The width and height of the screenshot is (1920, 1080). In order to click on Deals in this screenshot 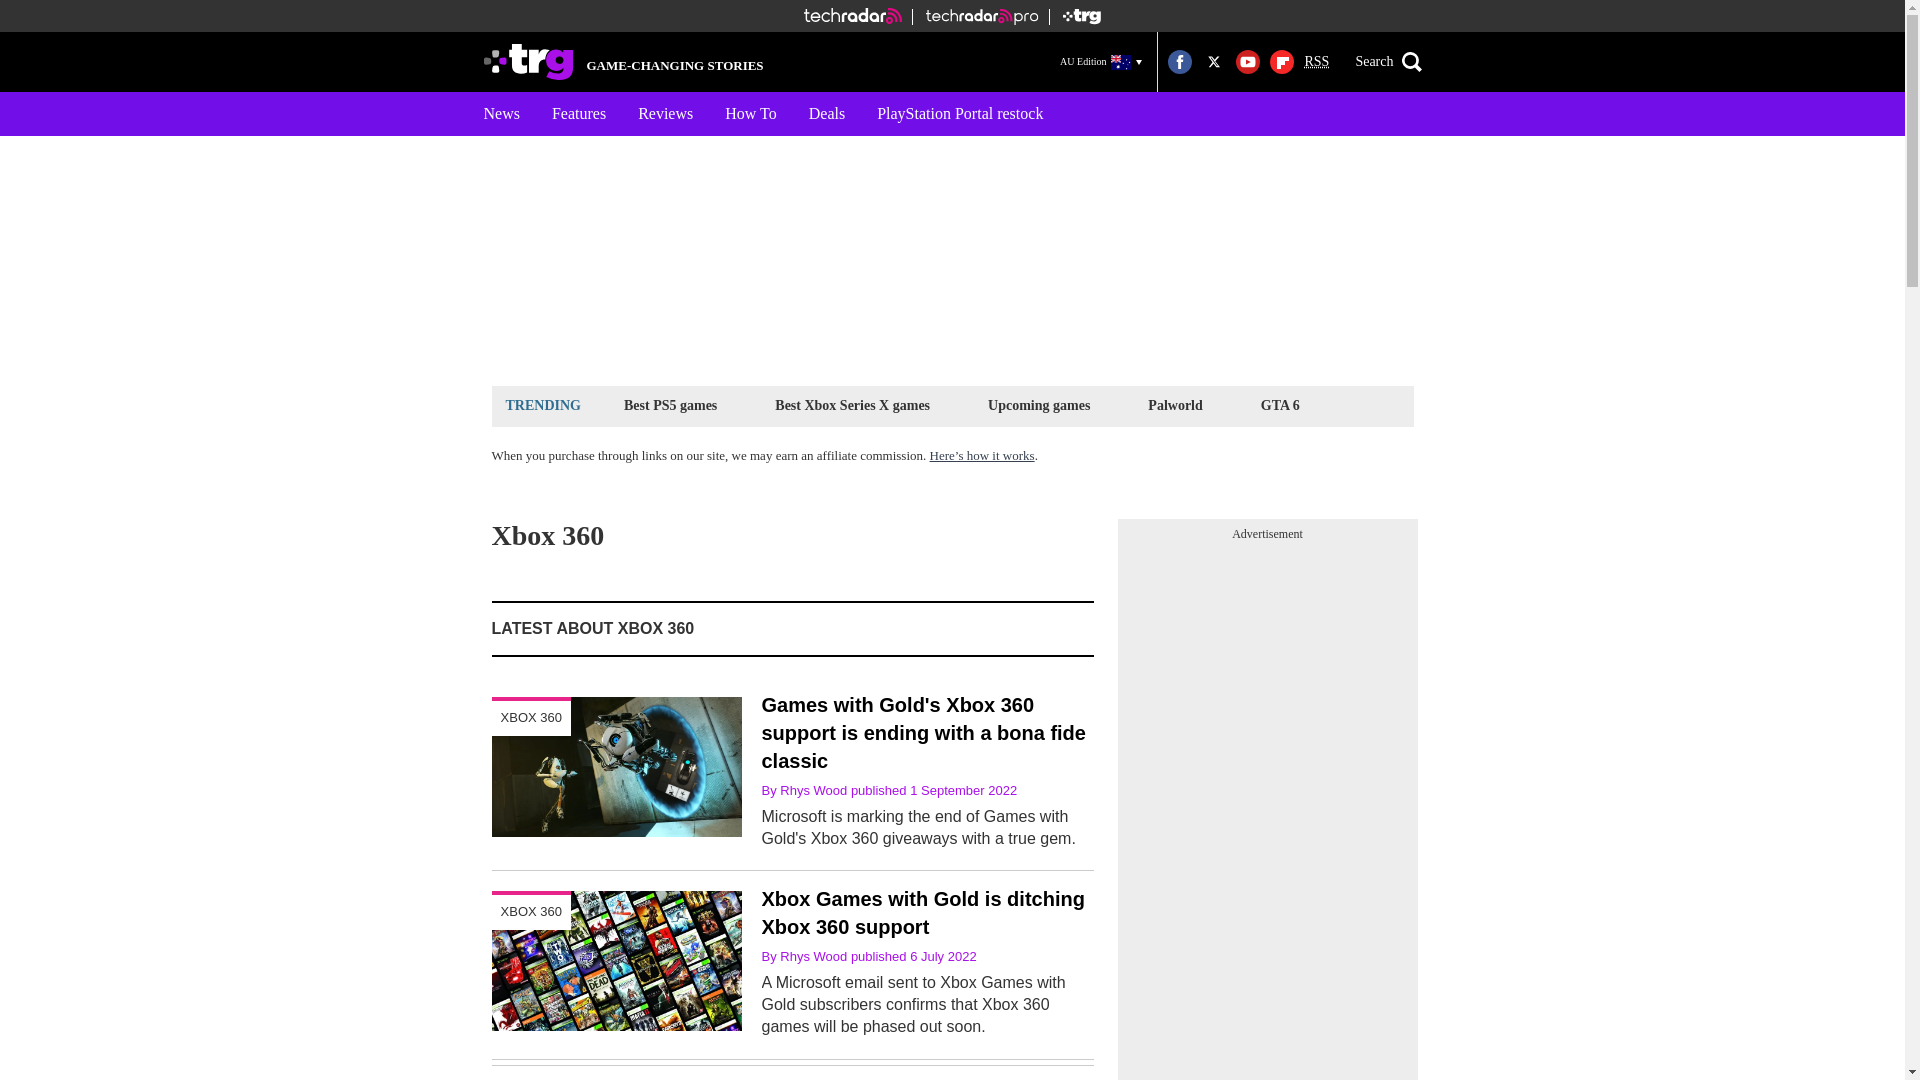, I will do `click(826, 114)`.